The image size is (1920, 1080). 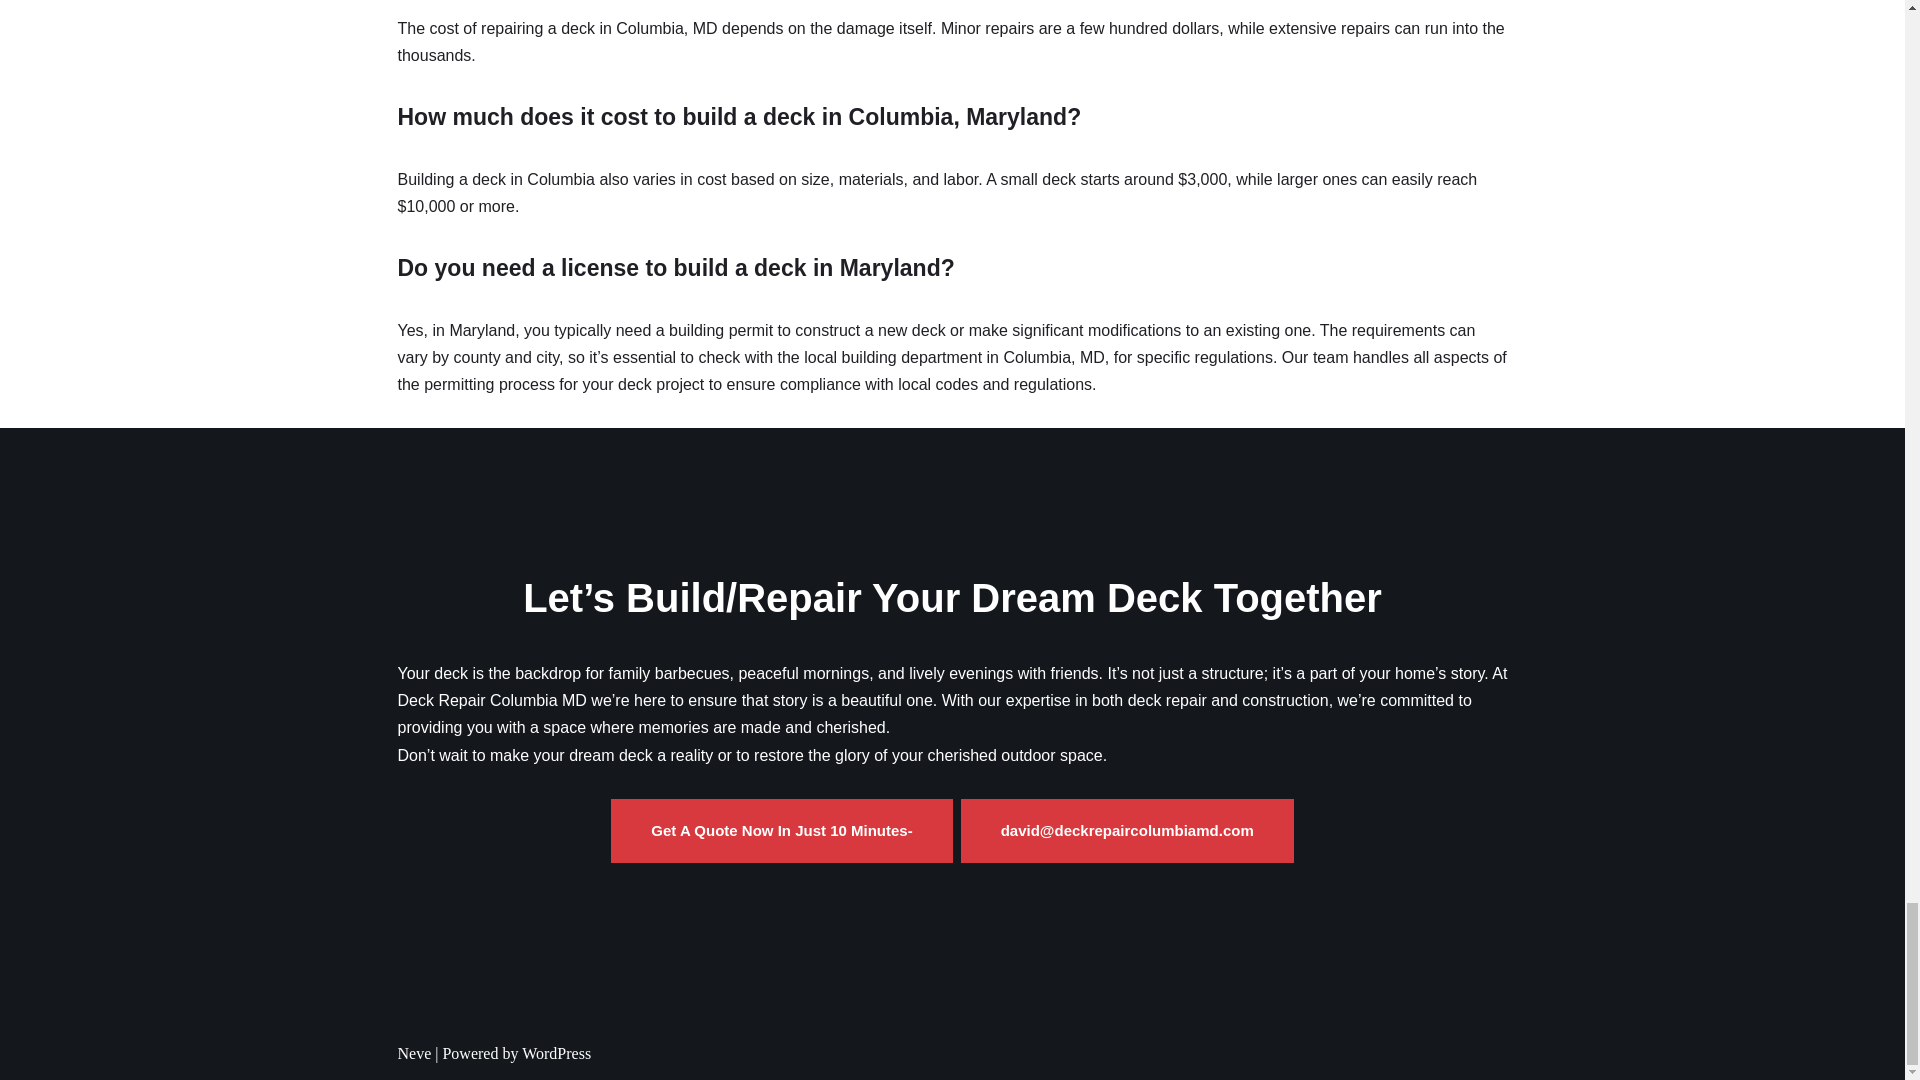 What do you see at coordinates (781, 830) in the screenshot?
I see `Get A Quote Now In Just 10 Minutes-` at bounding box center [781, 830].